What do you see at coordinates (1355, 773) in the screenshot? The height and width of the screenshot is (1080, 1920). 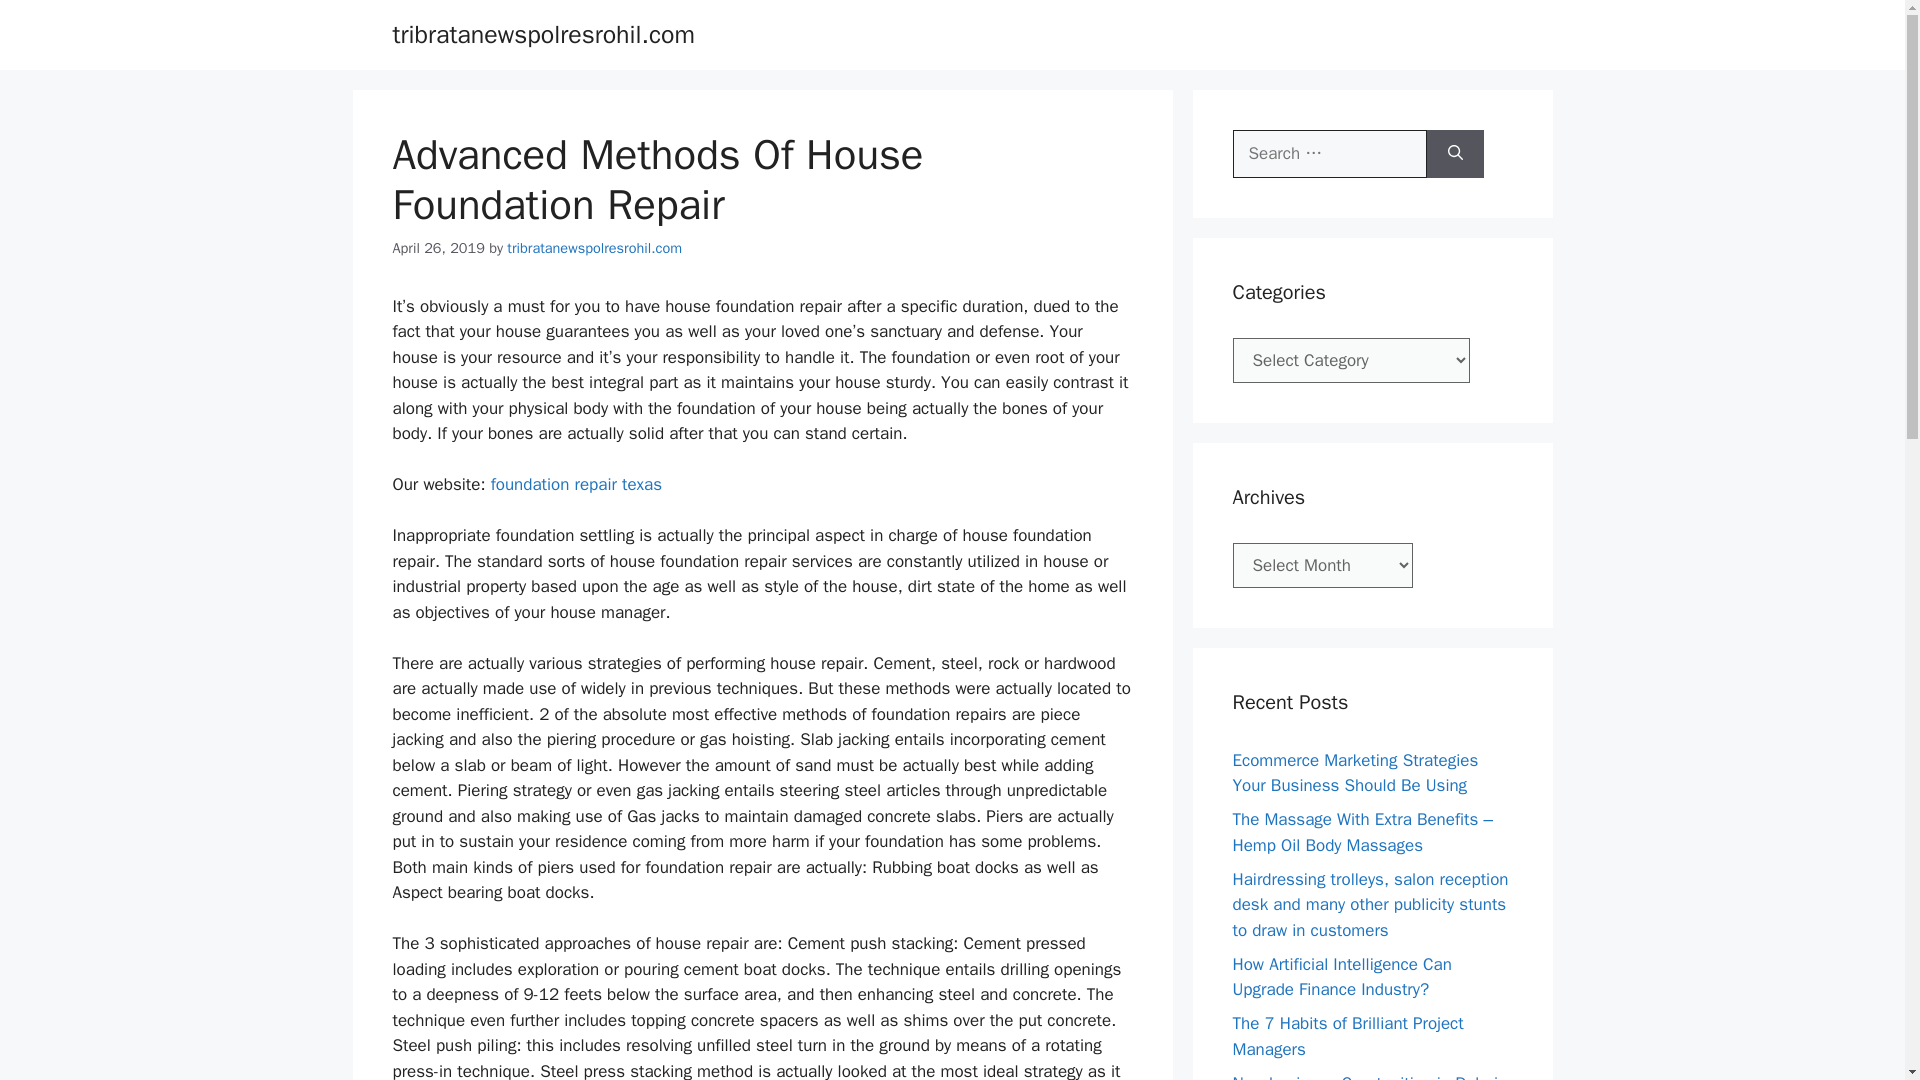 I see `Ecommerce Marketing Strategies Your Business Should Be Using` at bounding box center [1355, 773].